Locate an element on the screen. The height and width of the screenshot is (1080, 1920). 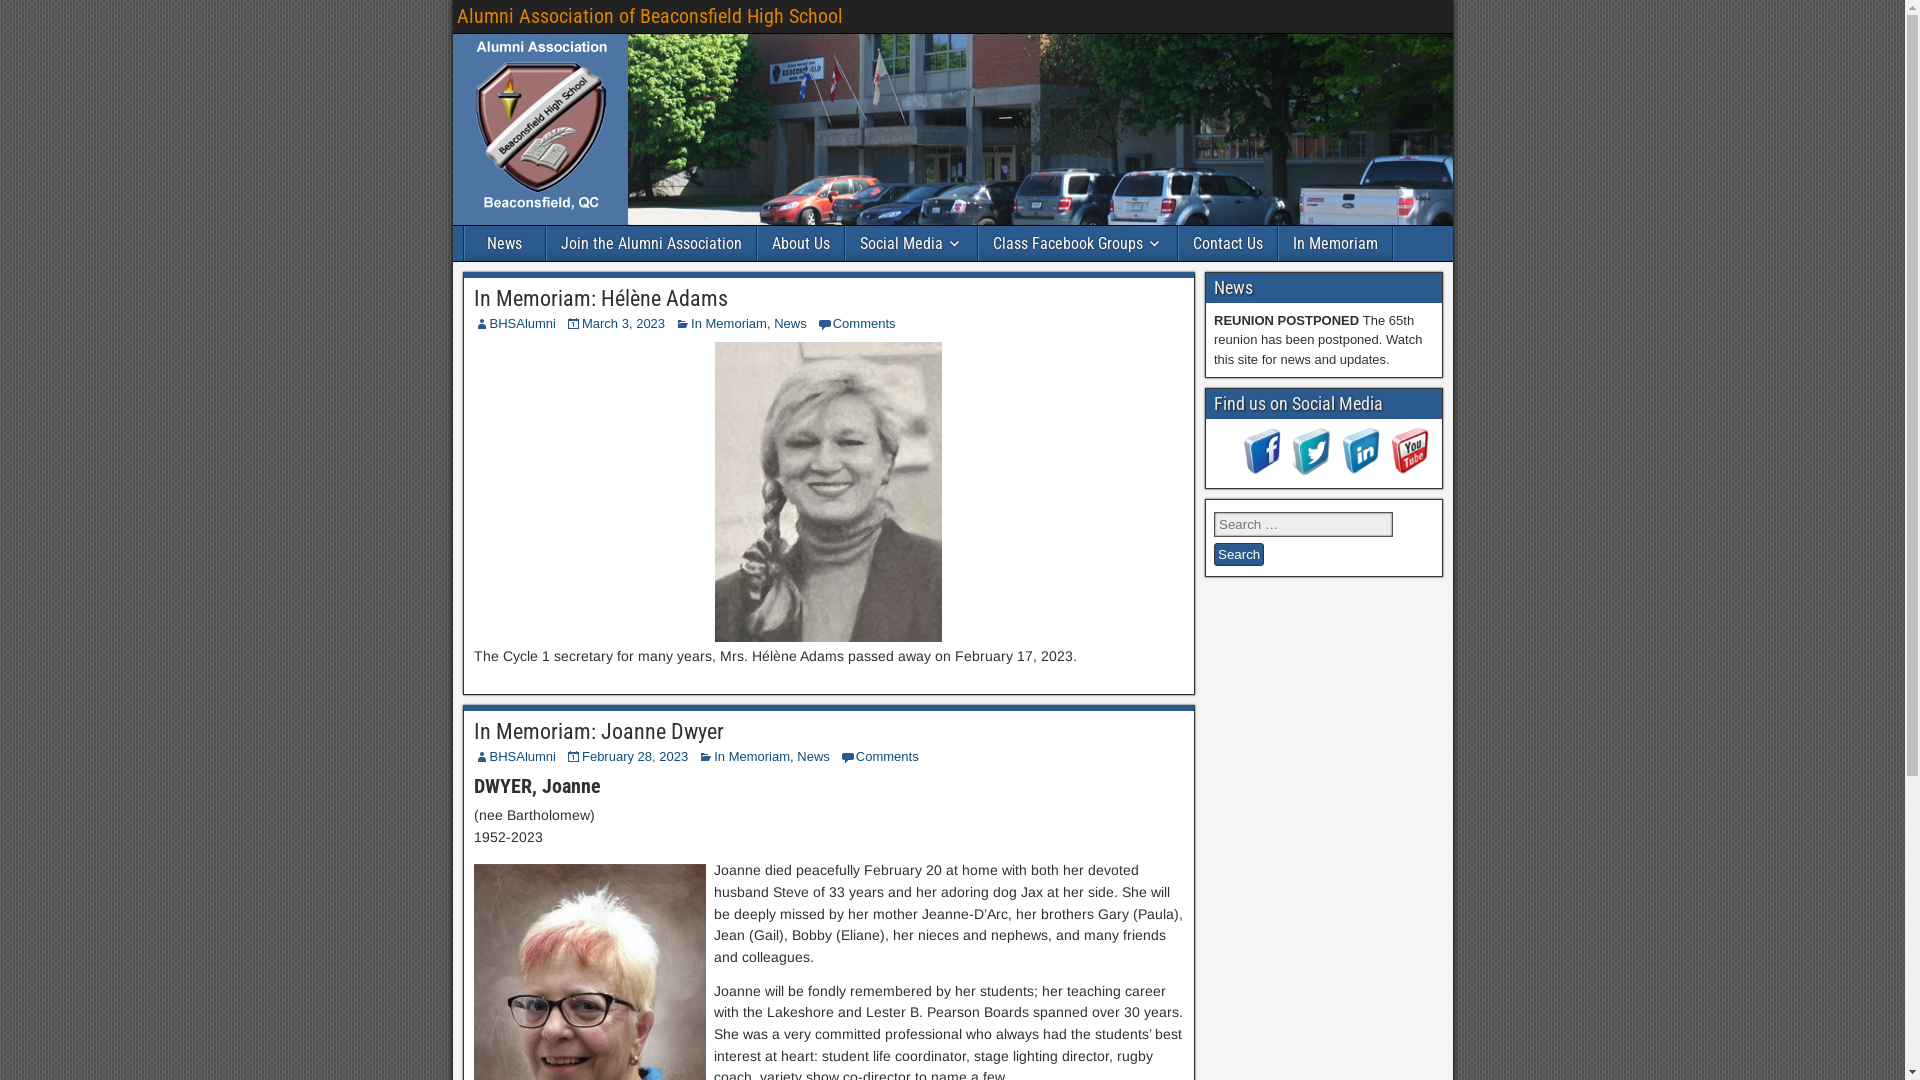
BHSAlumni is located at coordinates (522, 324).